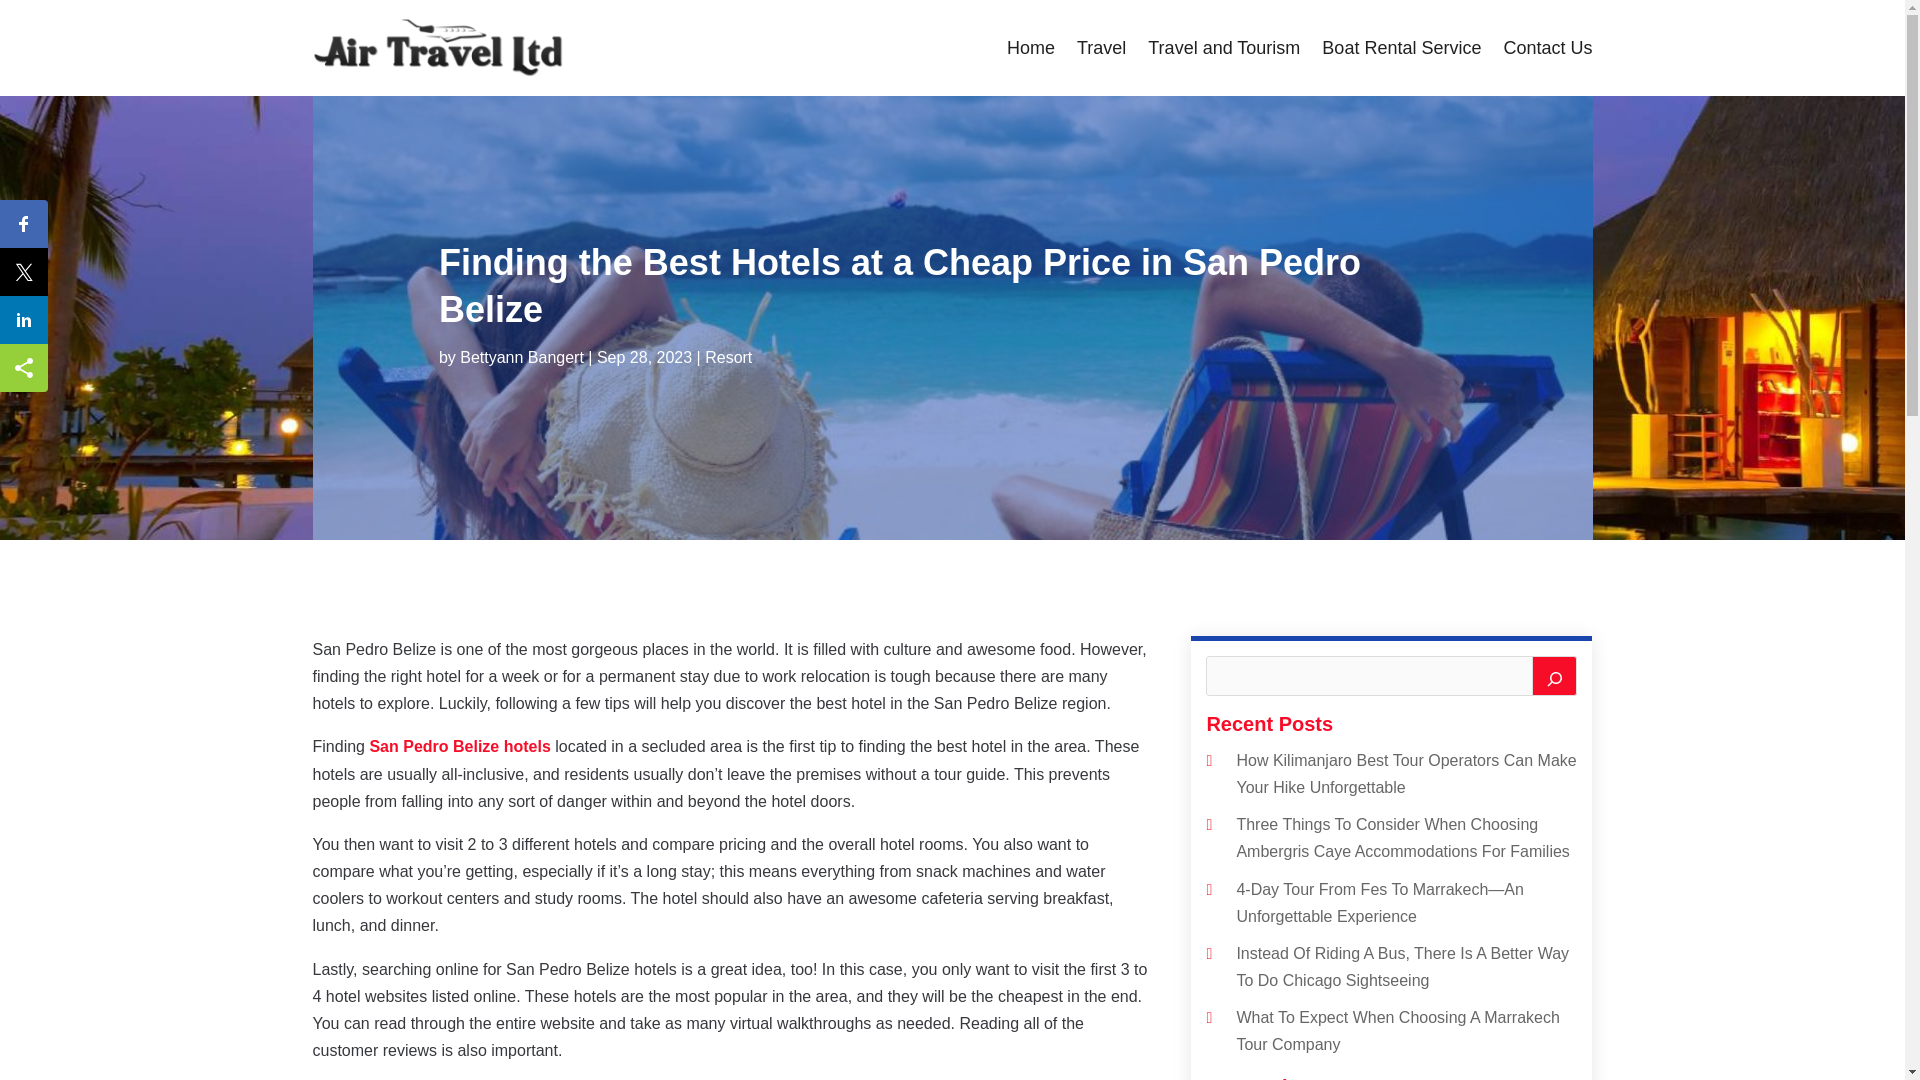  I want to click on Contact Us, so click(1547, 48).